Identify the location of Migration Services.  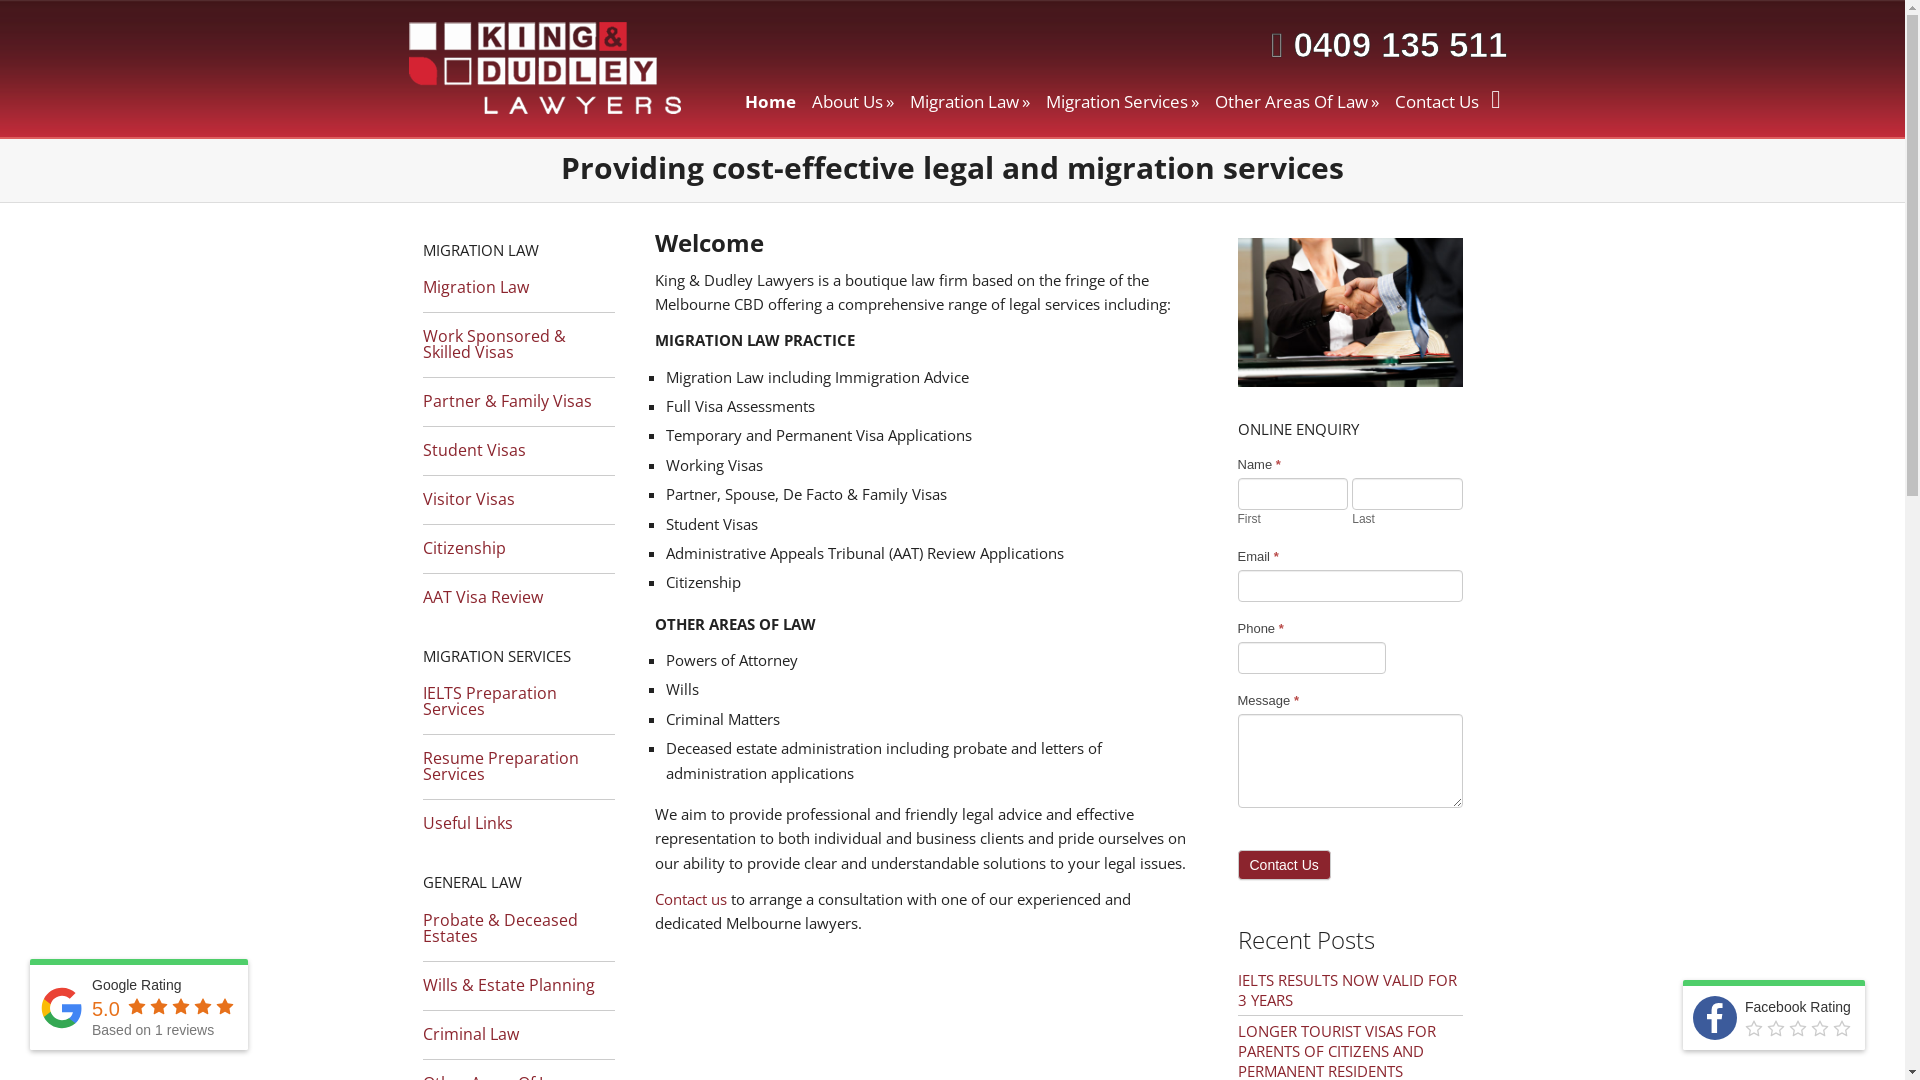
(1122, 102).